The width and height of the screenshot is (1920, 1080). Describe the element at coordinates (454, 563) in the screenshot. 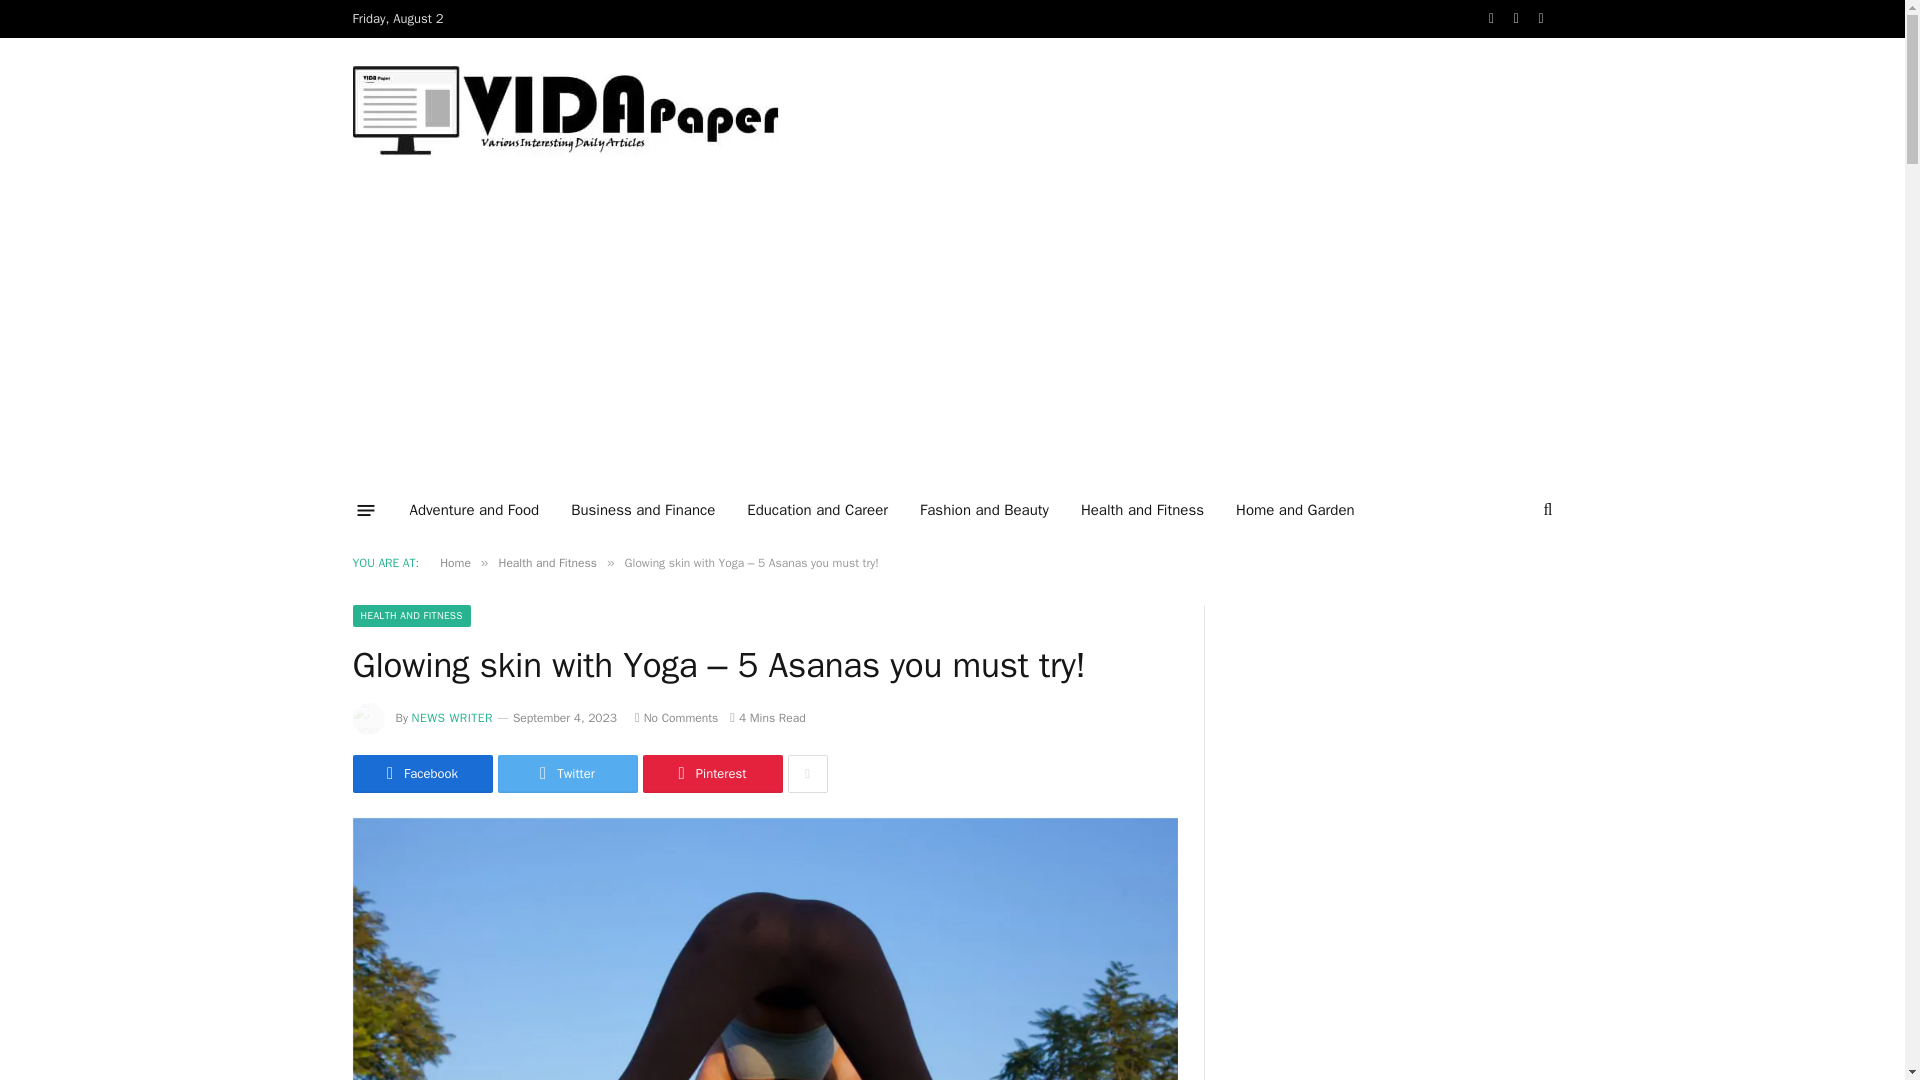

I see `Home` at that location.